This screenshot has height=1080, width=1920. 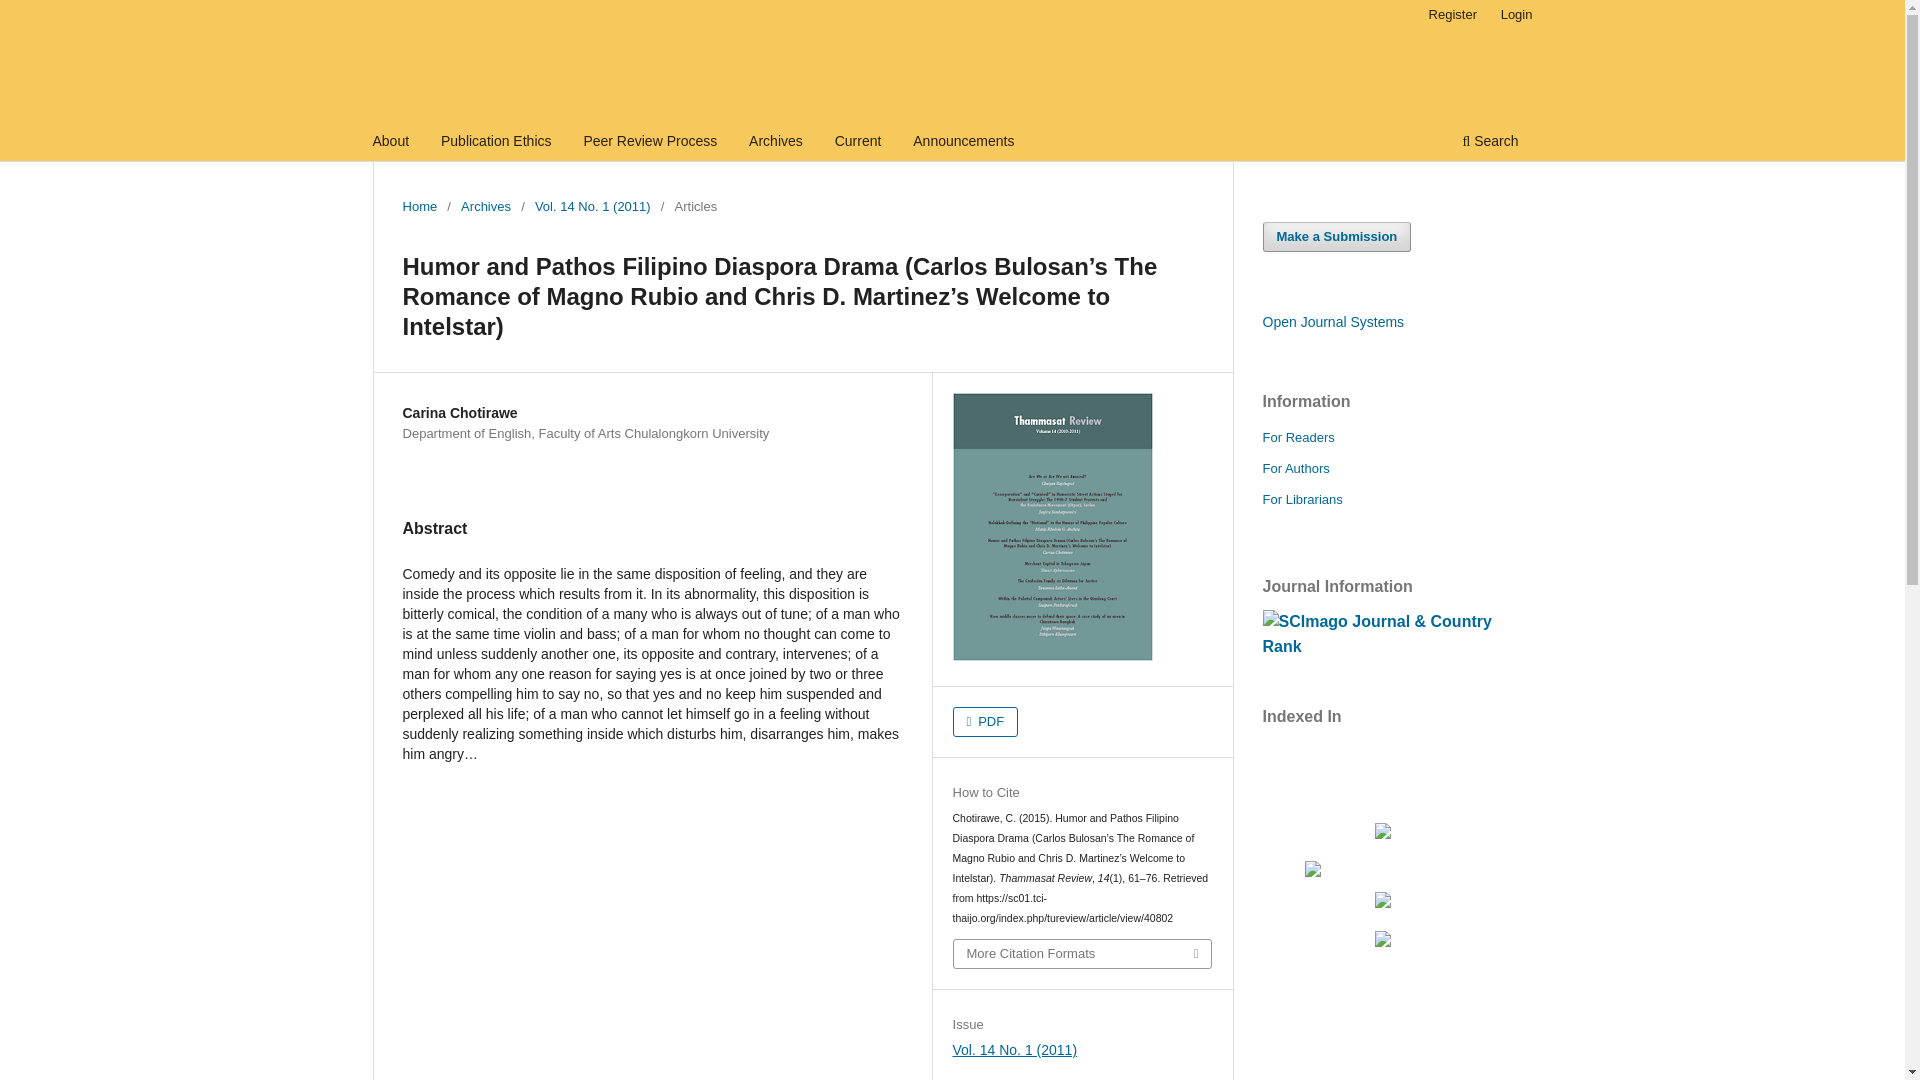 I want to click on About, so click(x=391, y=143).